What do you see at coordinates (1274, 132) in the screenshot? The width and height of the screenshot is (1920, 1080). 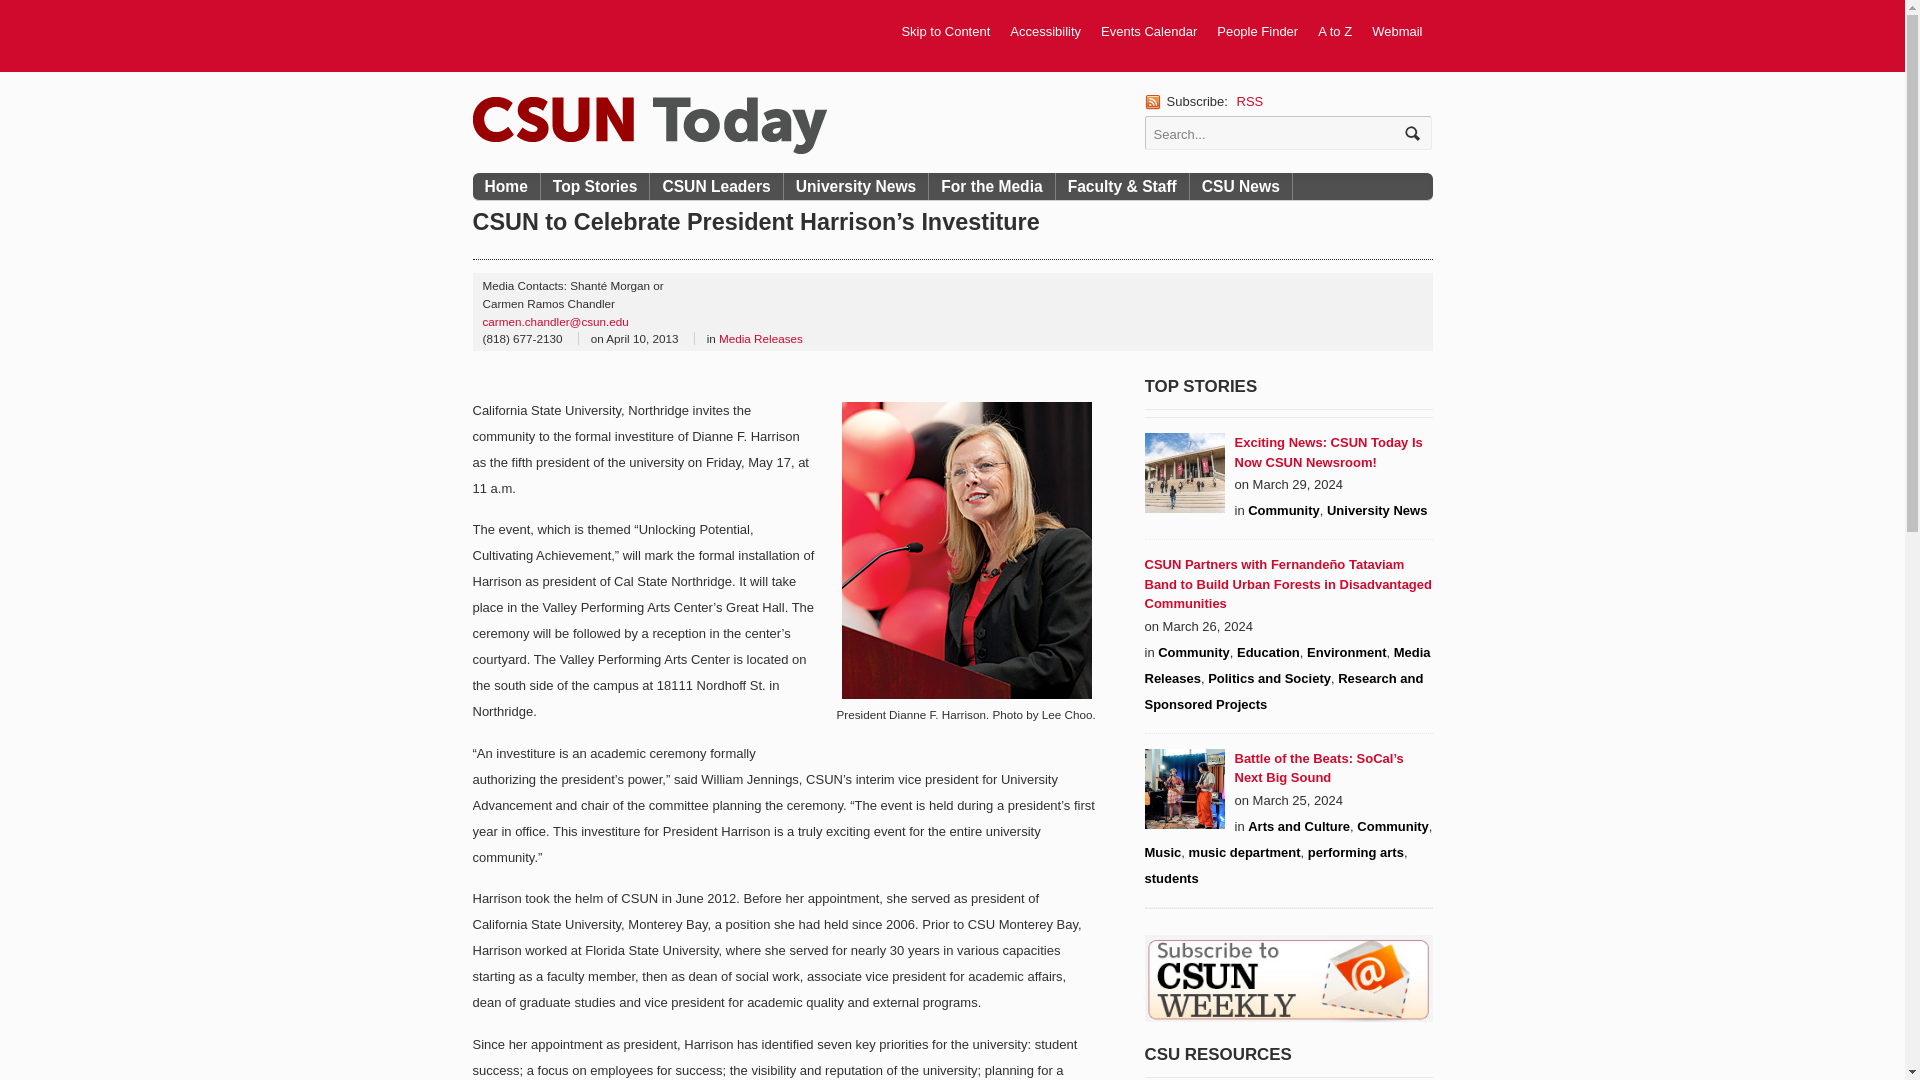 I see `Search...` at bounding box center [1274, 132].